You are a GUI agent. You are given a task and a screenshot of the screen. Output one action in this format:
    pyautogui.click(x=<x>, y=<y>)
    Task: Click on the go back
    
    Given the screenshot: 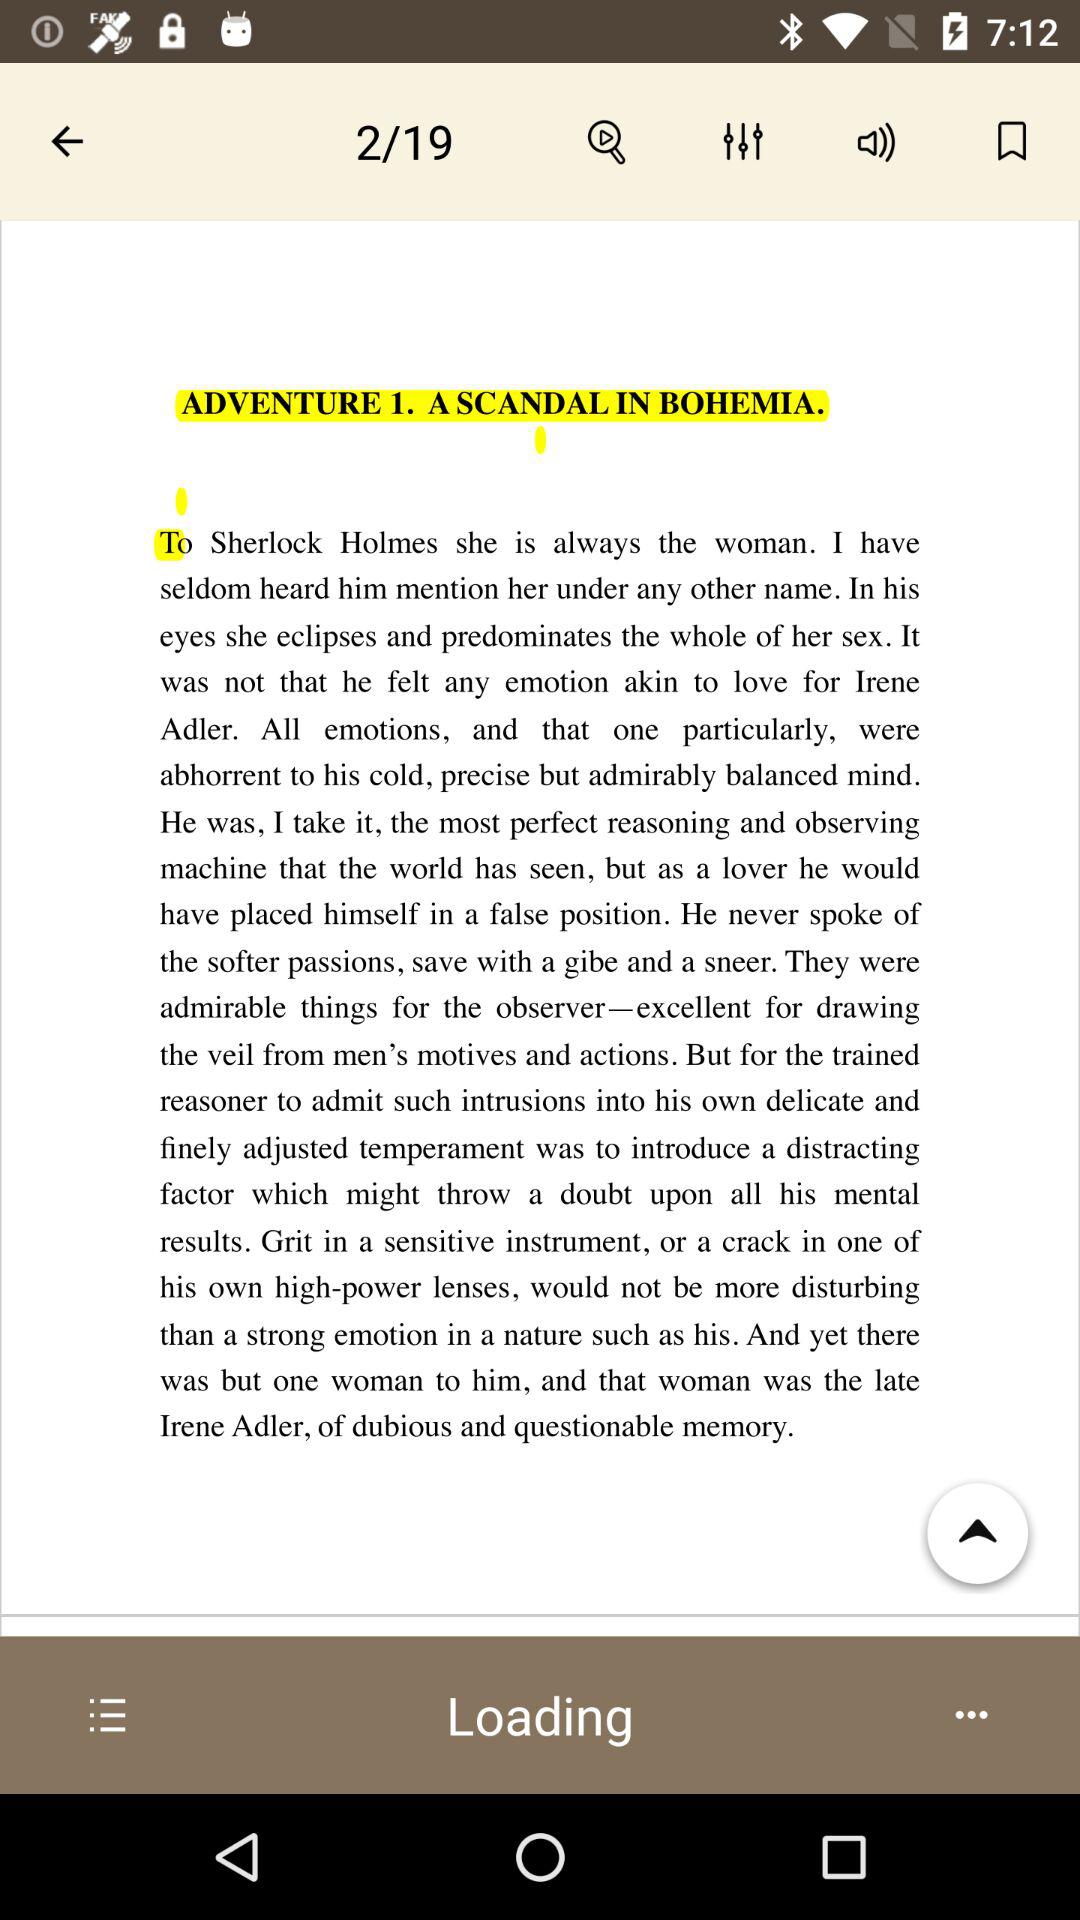 What is the action you would take?
    pyautogui.click(x=68, y=141)
    